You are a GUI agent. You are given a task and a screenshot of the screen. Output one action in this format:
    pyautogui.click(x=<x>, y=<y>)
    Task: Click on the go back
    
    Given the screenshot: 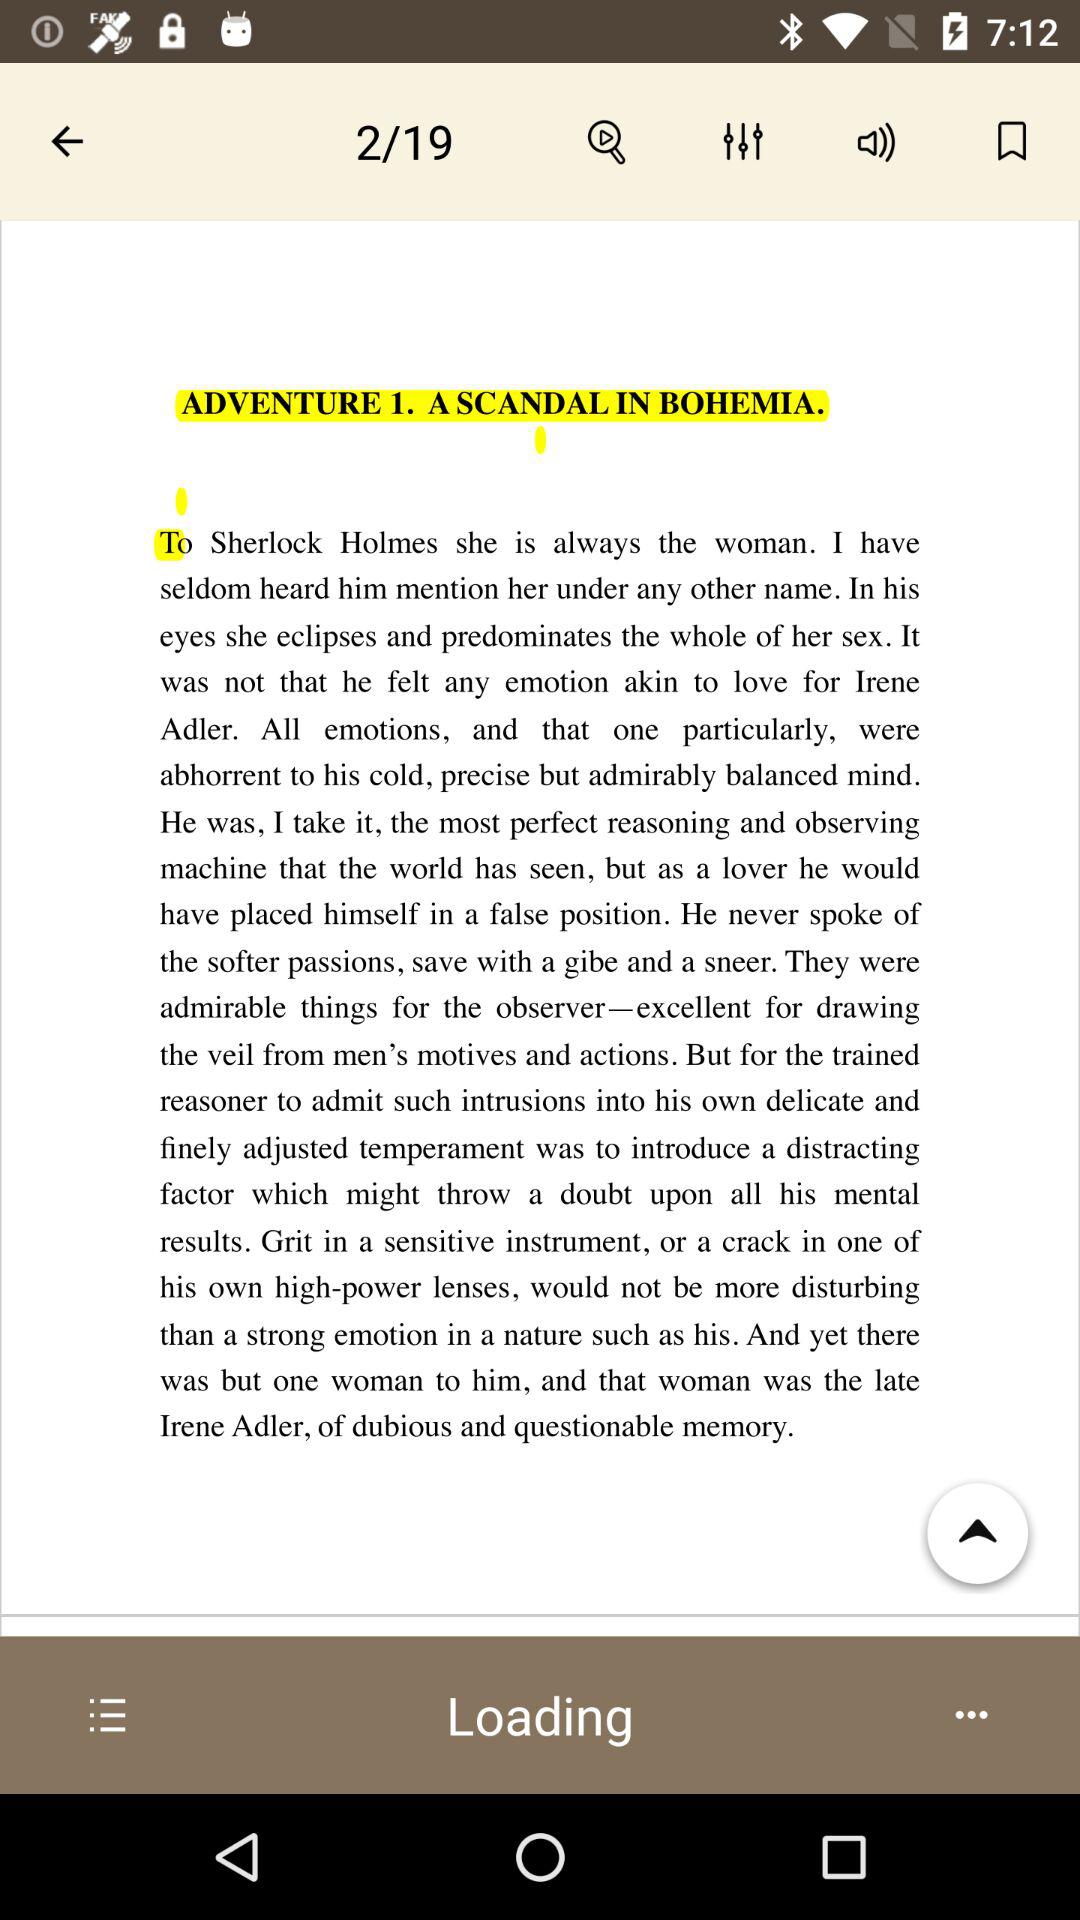 What is the action you would take?
    pyautogui.click(x=68, y=141)
    